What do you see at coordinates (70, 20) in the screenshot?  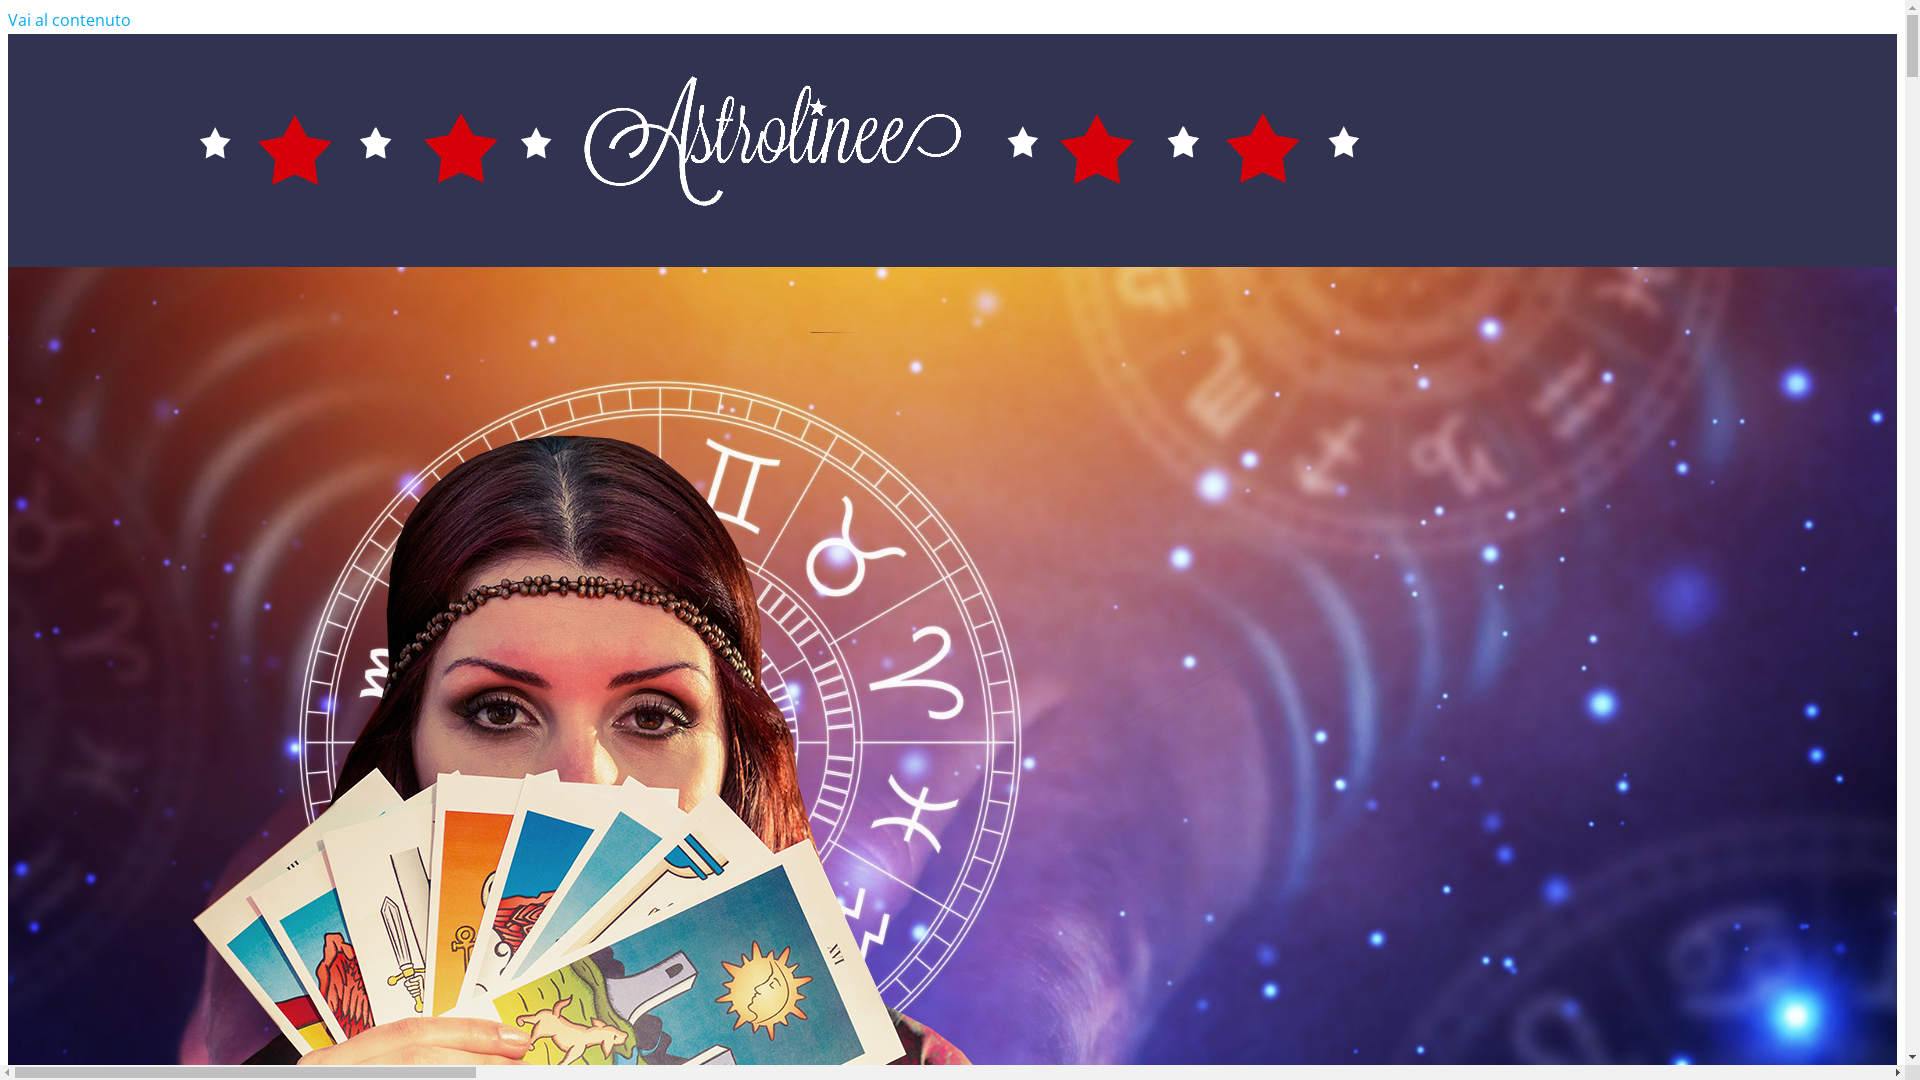 I see `Vai al contenuto` at bounding box center [70, 20].